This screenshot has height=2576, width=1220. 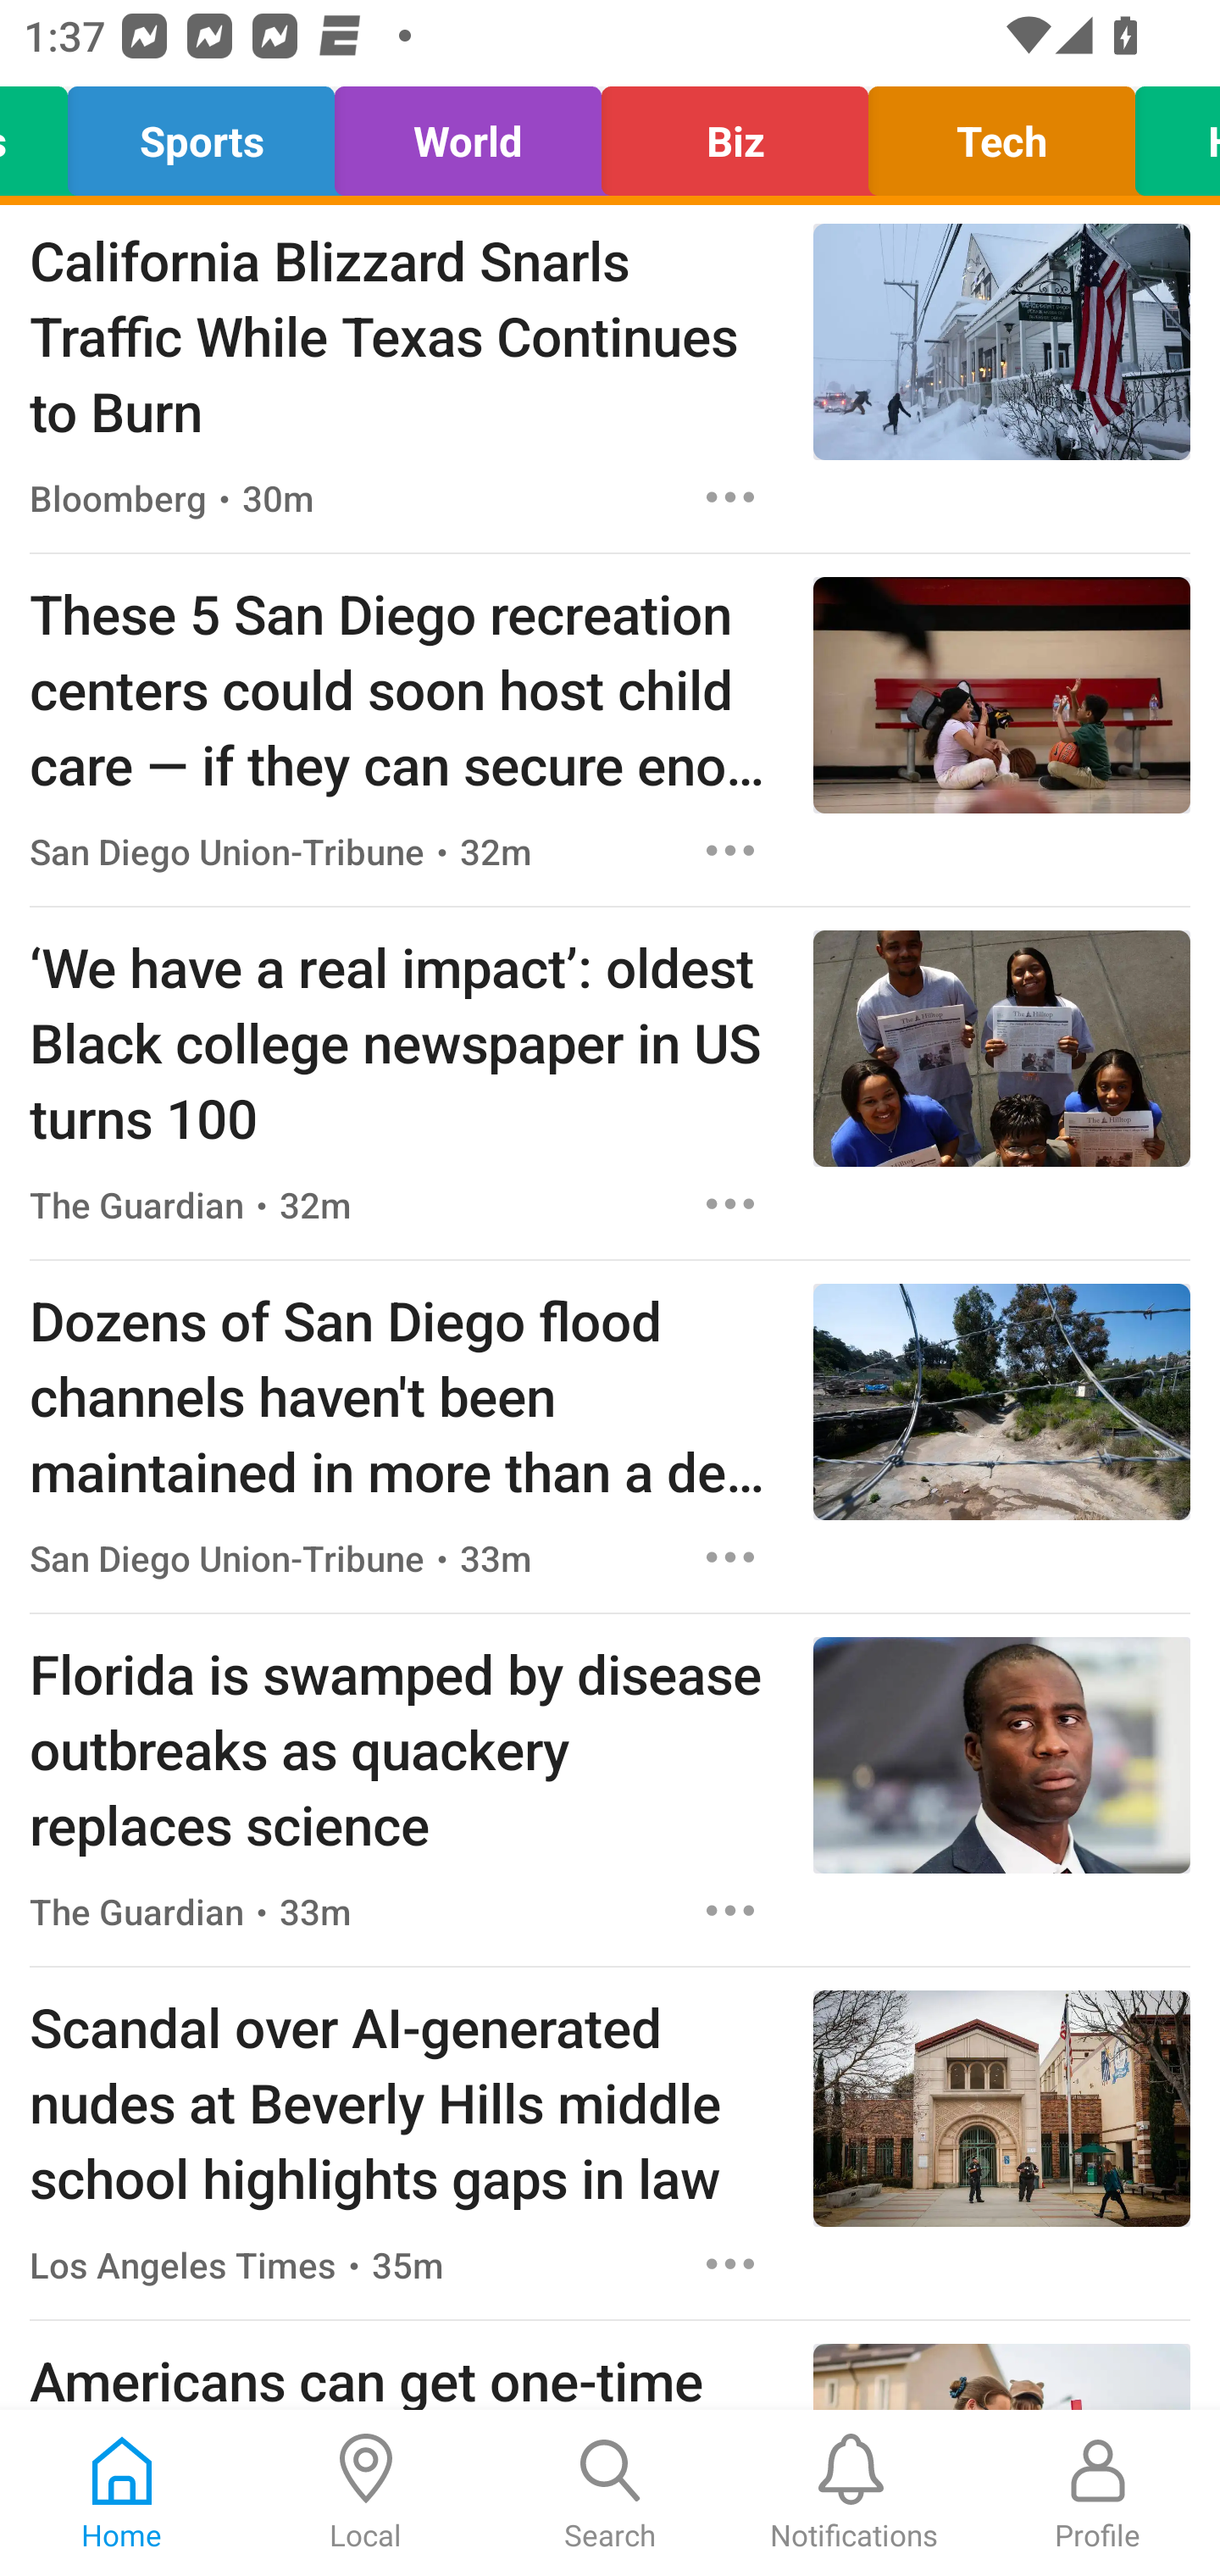 I want to click on Options, so click(x=730, y=1912).